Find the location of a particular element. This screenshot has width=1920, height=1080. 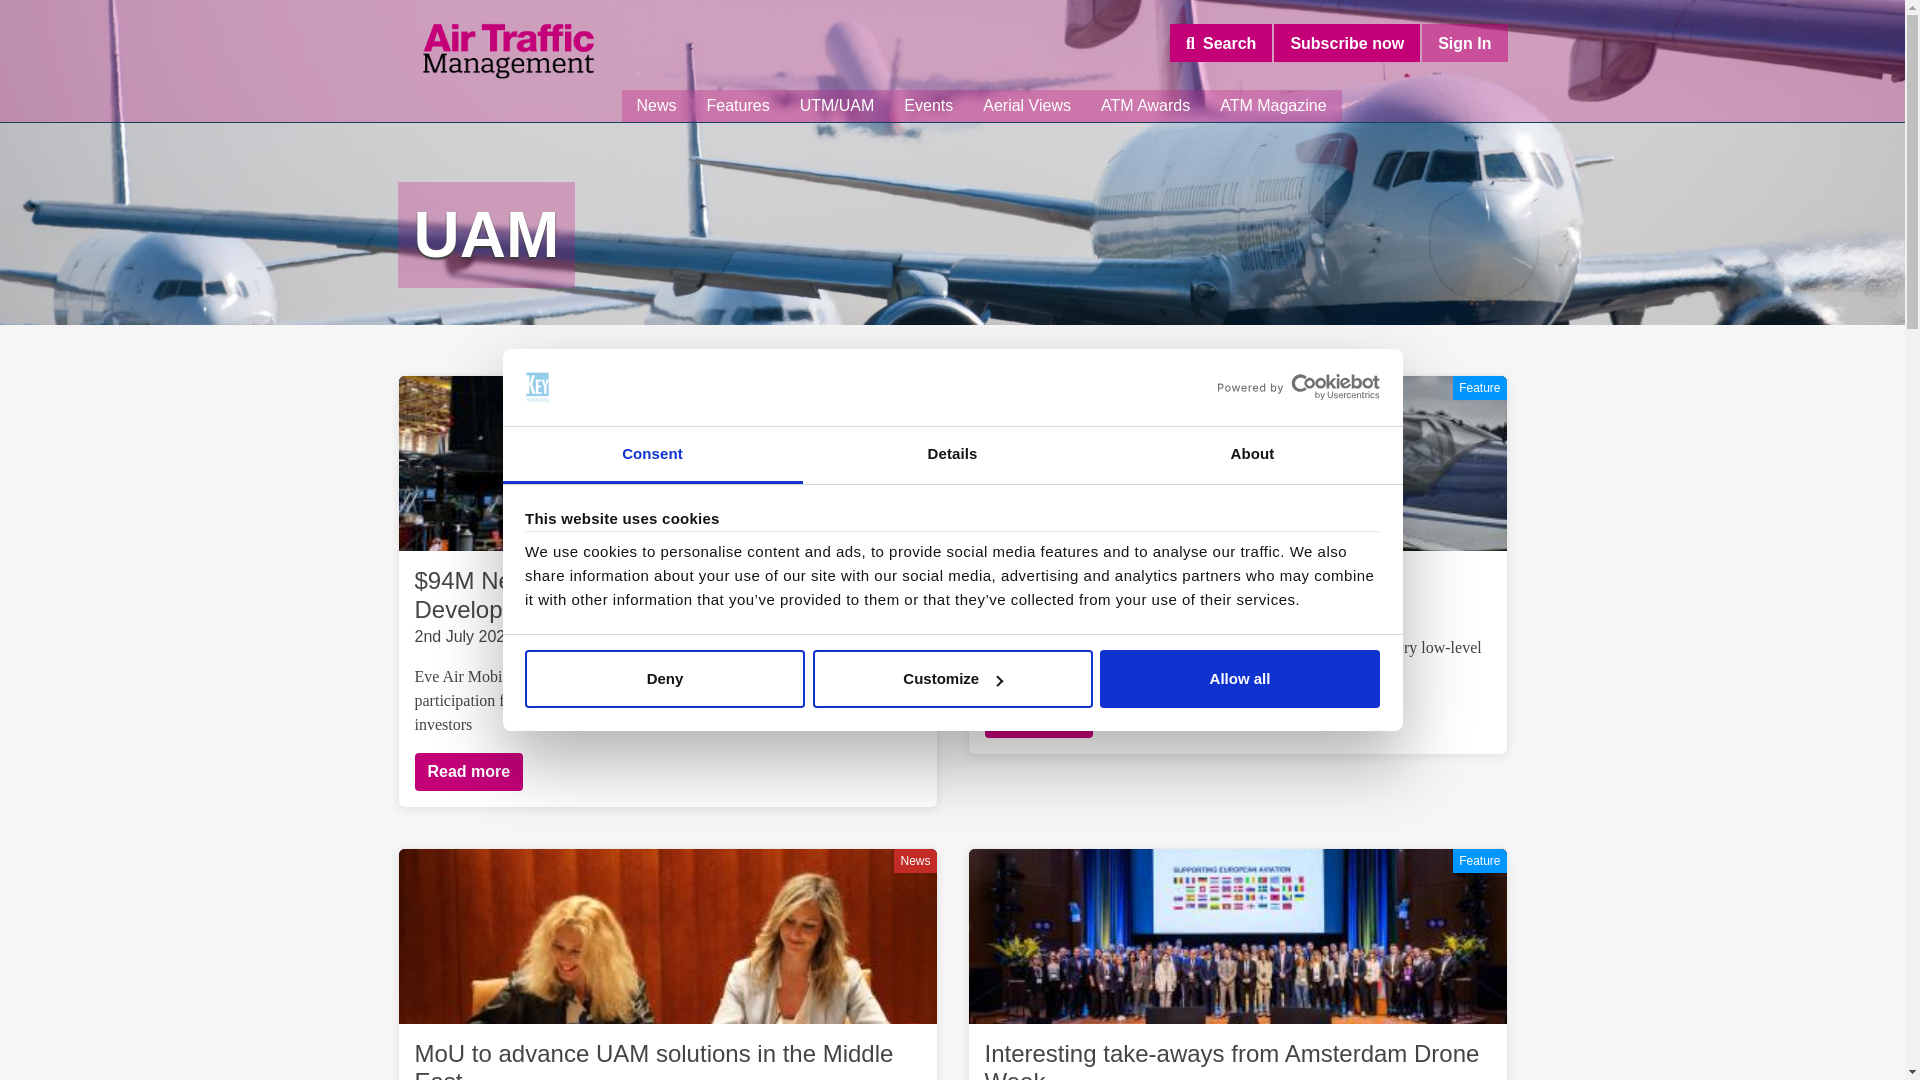

Sign into the site is located at coordinates (1464, 42).